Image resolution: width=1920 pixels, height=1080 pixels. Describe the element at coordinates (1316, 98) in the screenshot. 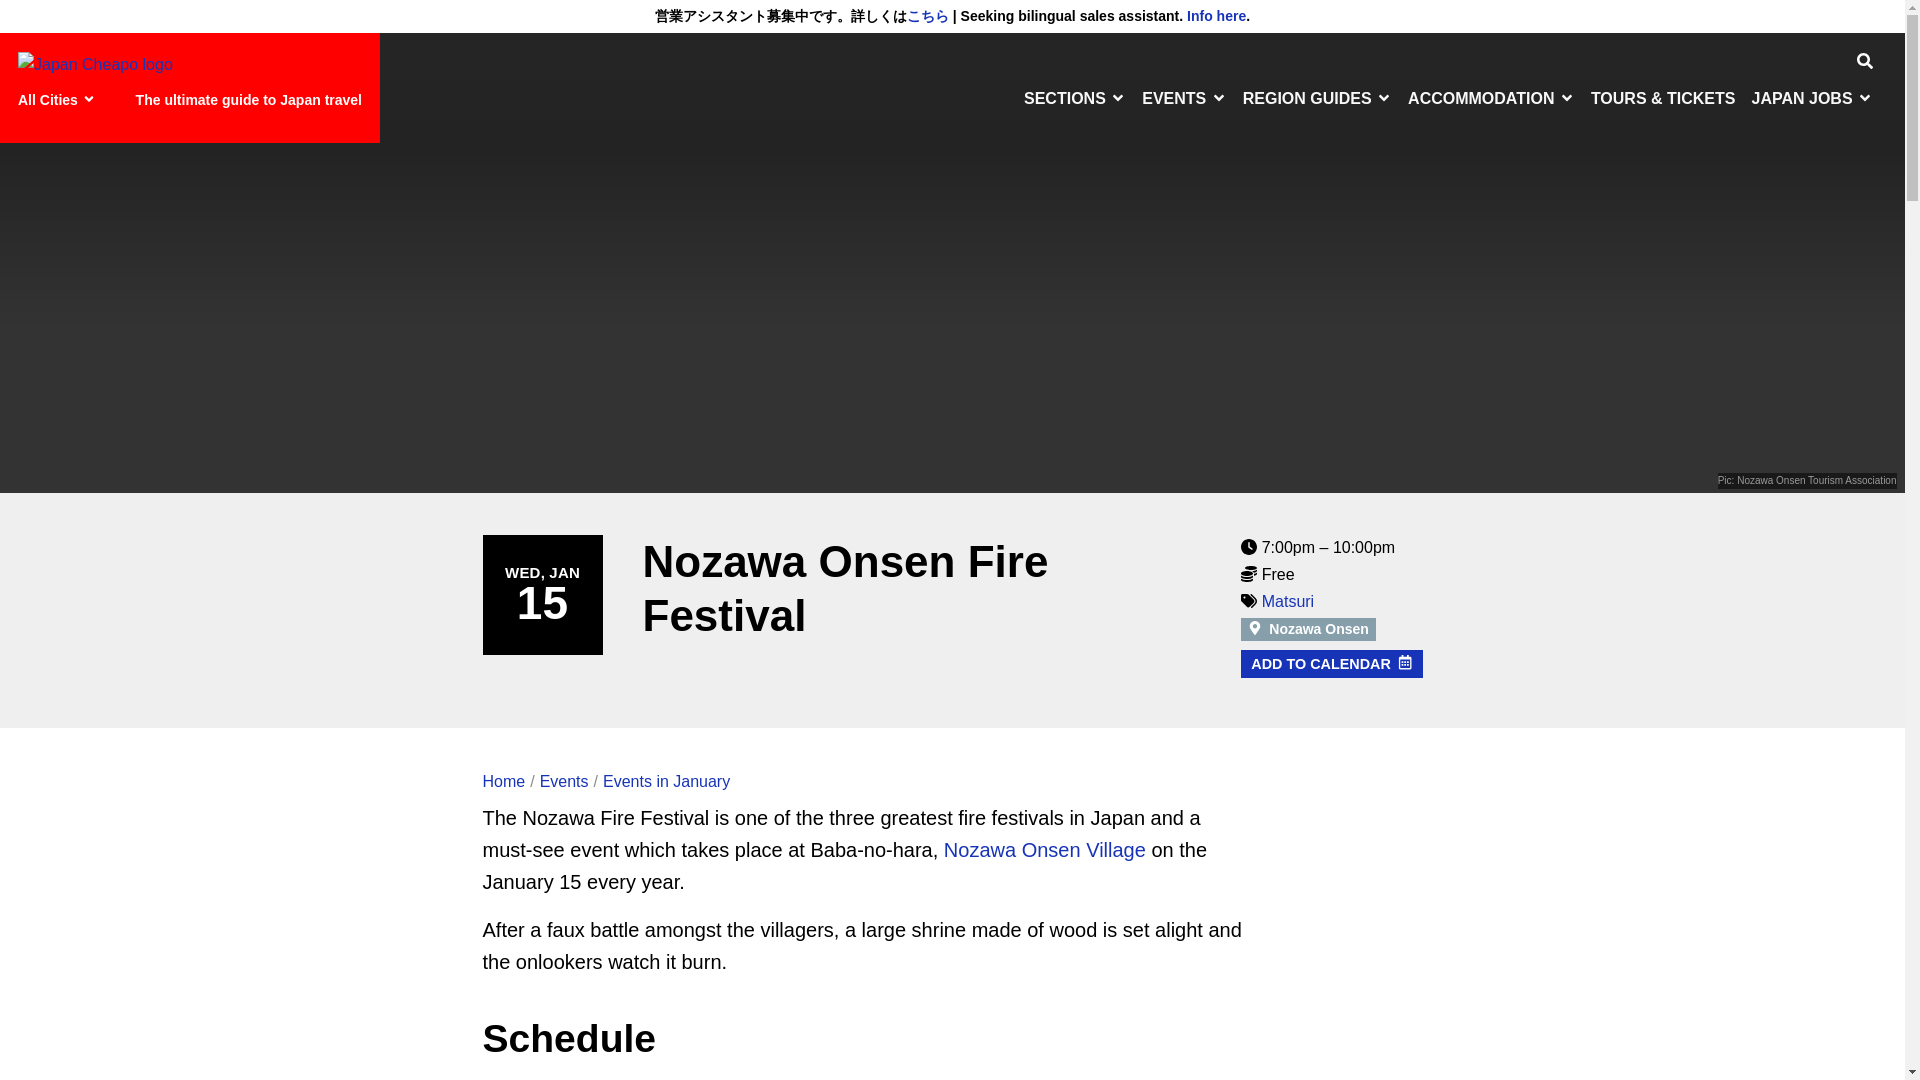

I see `REGION GUIDES` at that location.